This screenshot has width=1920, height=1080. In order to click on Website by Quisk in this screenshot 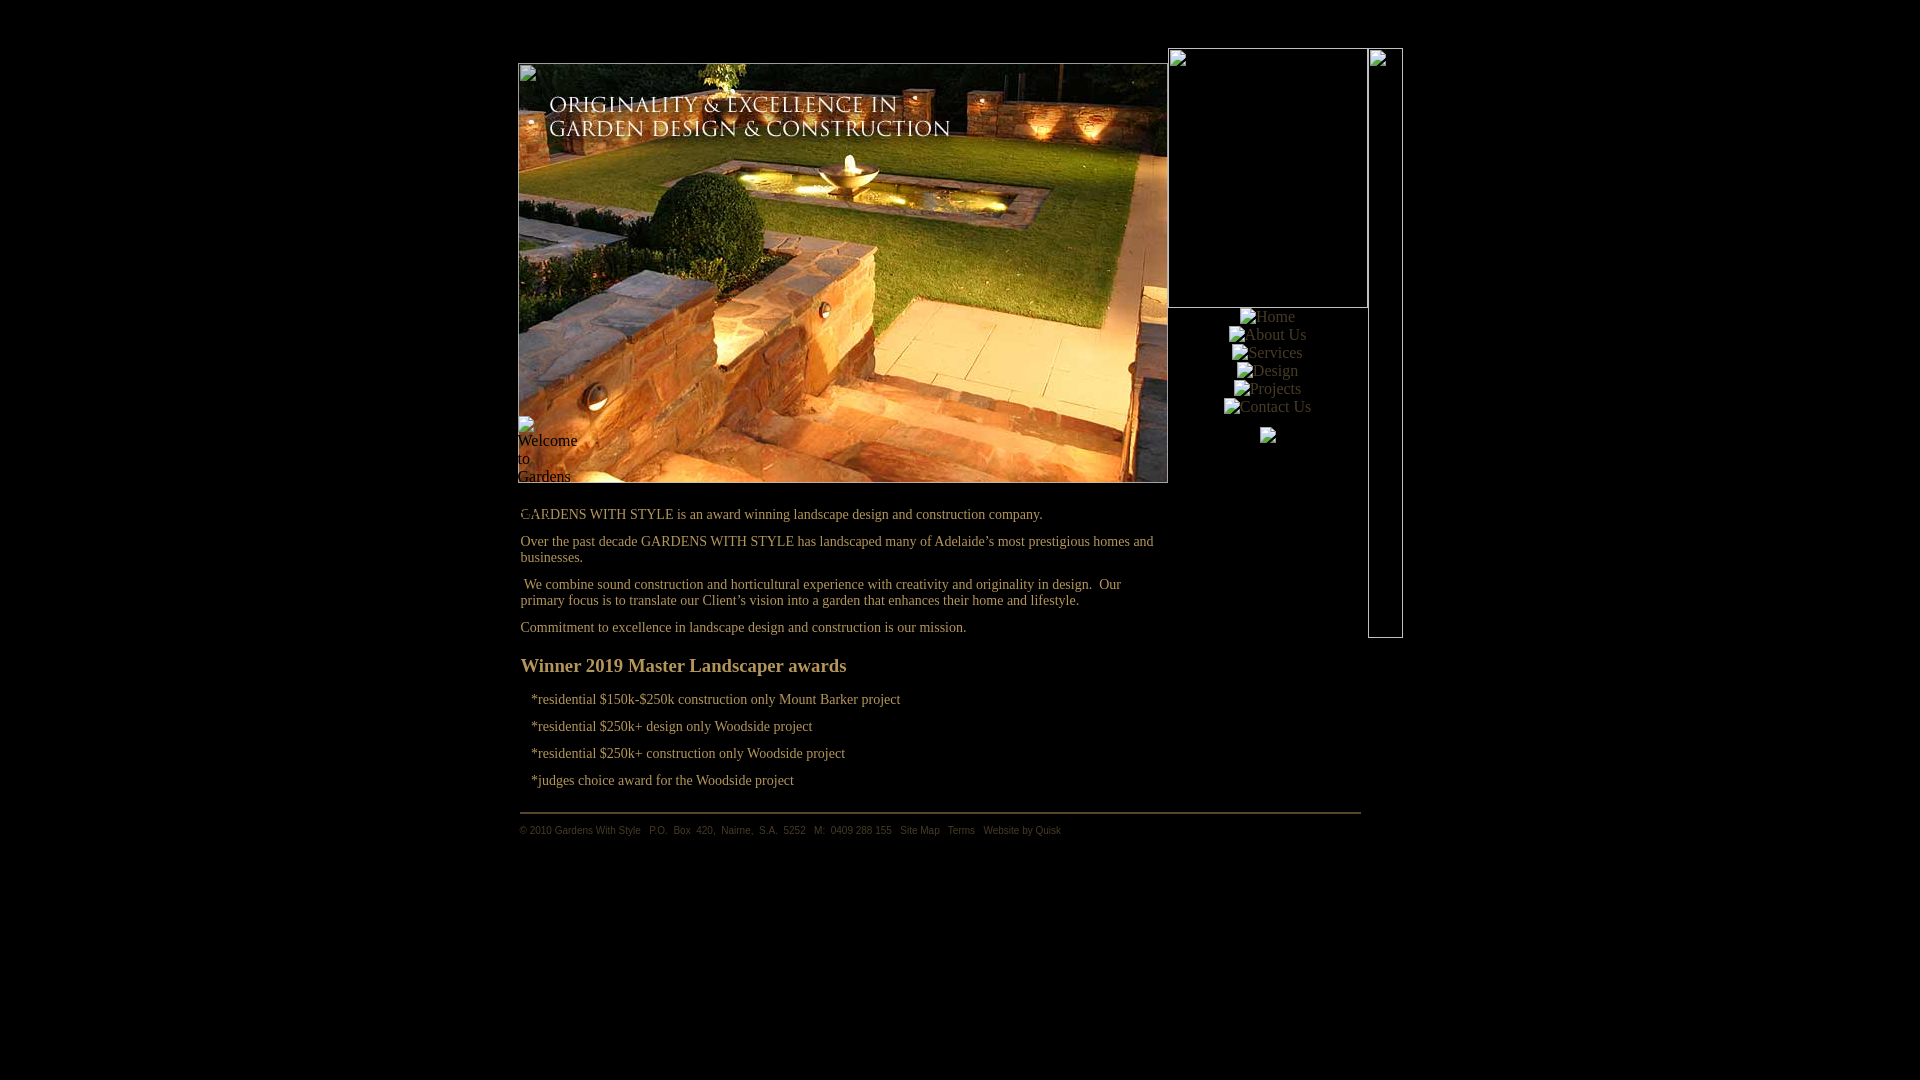, I will do `click(1022, 830)`.